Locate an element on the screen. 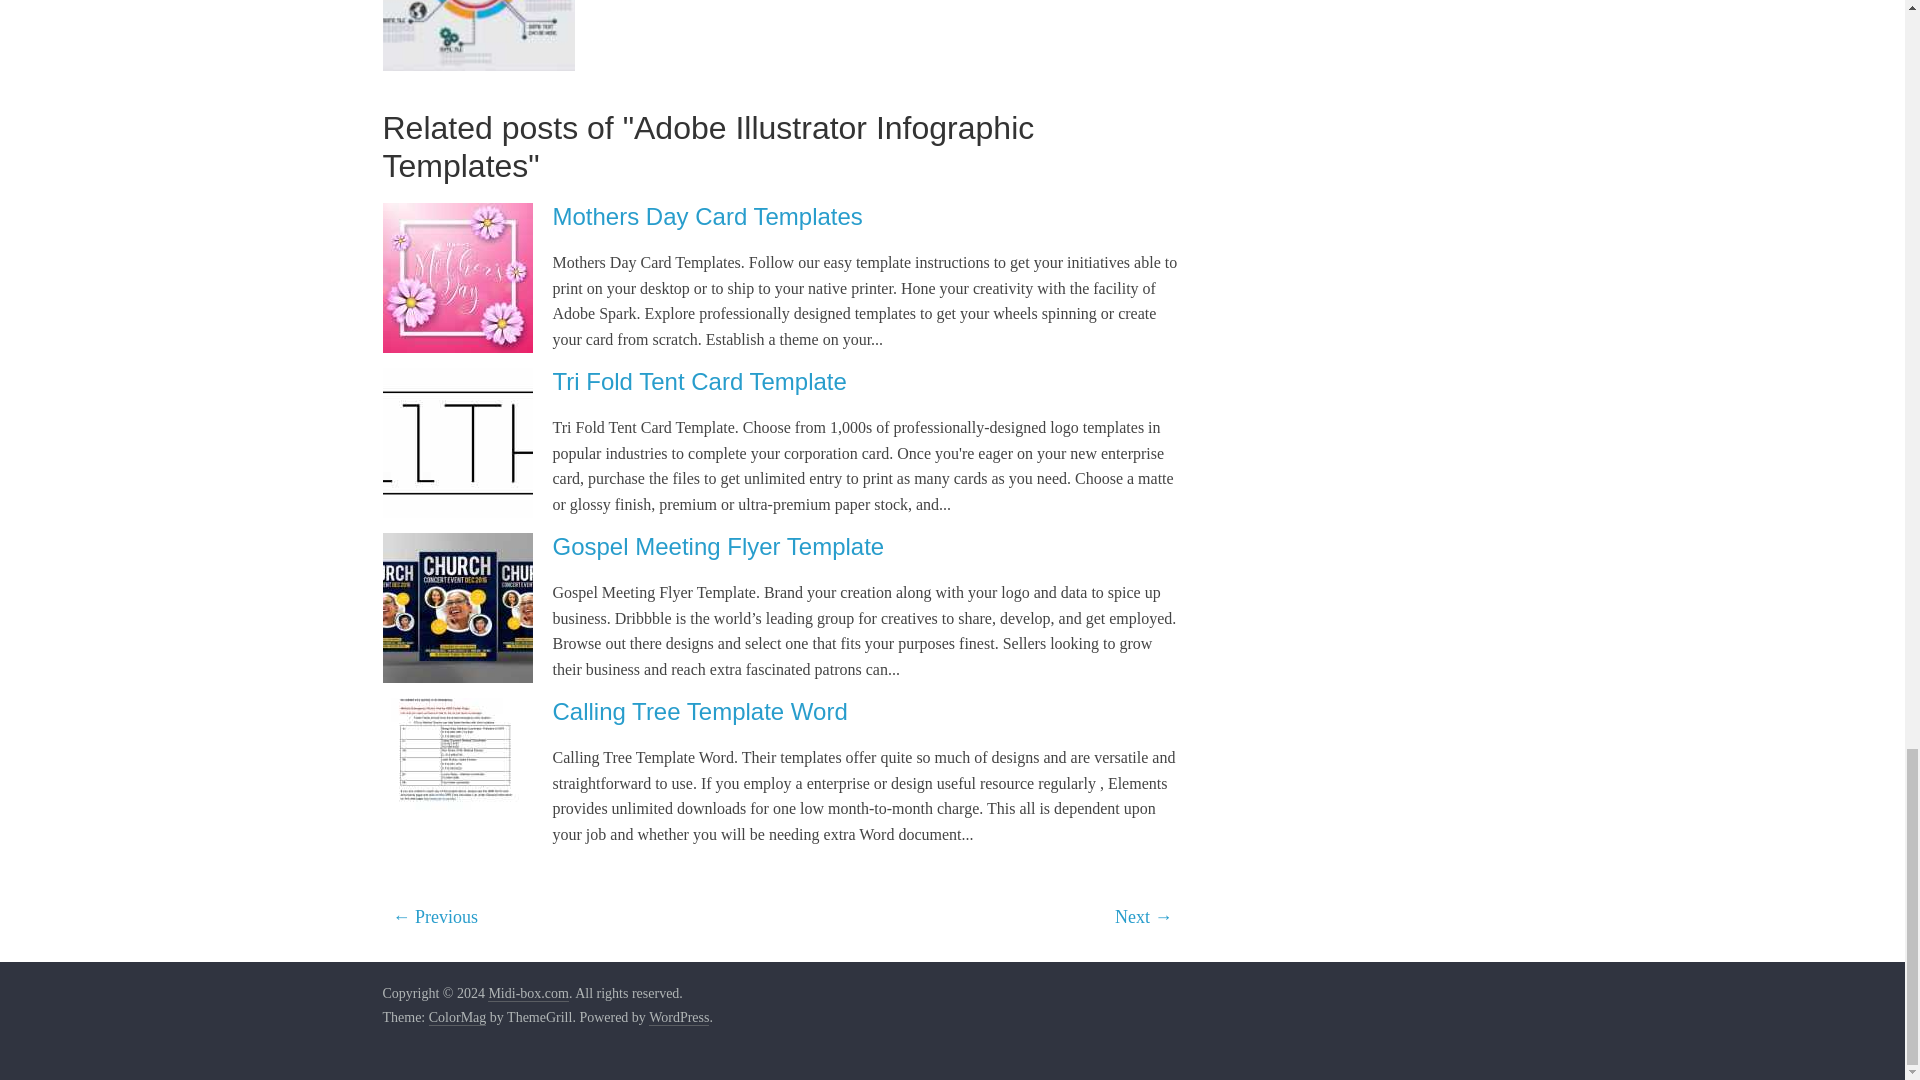 The height and width of the screenshot is (1080, 1920). Gospel Meeting Flyer Template is located at coordinates (718, 546).